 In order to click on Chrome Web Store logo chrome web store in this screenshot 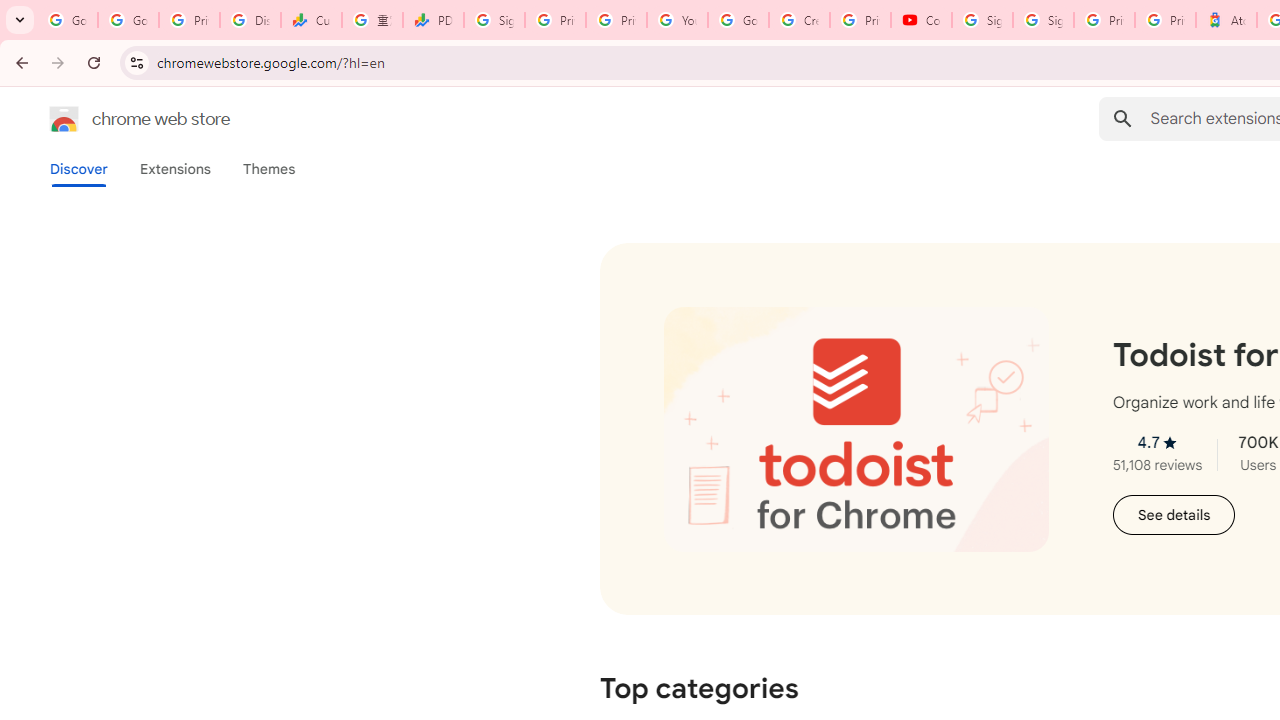, I will do `click(118, 118)`.